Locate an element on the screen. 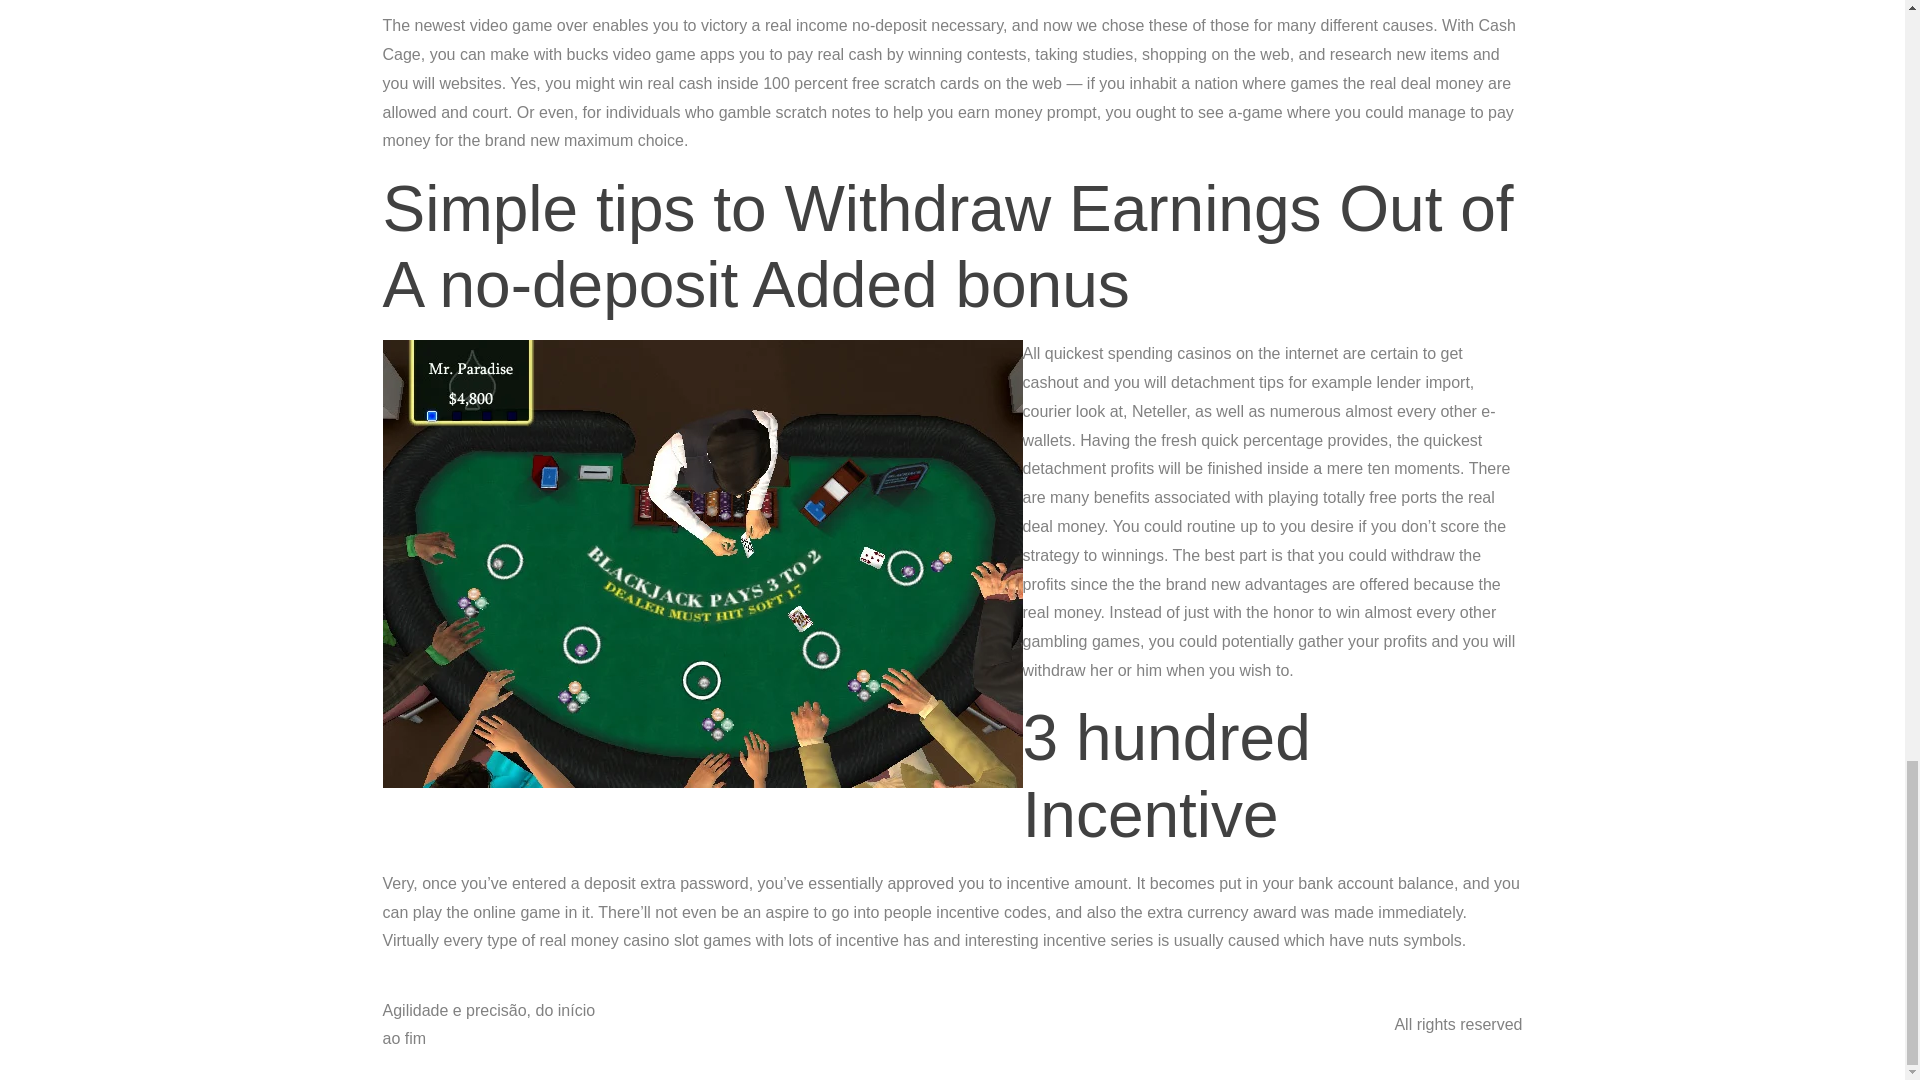 This screenshot has width=1920, height=1080. News is located at coordinates (1246, 1006).